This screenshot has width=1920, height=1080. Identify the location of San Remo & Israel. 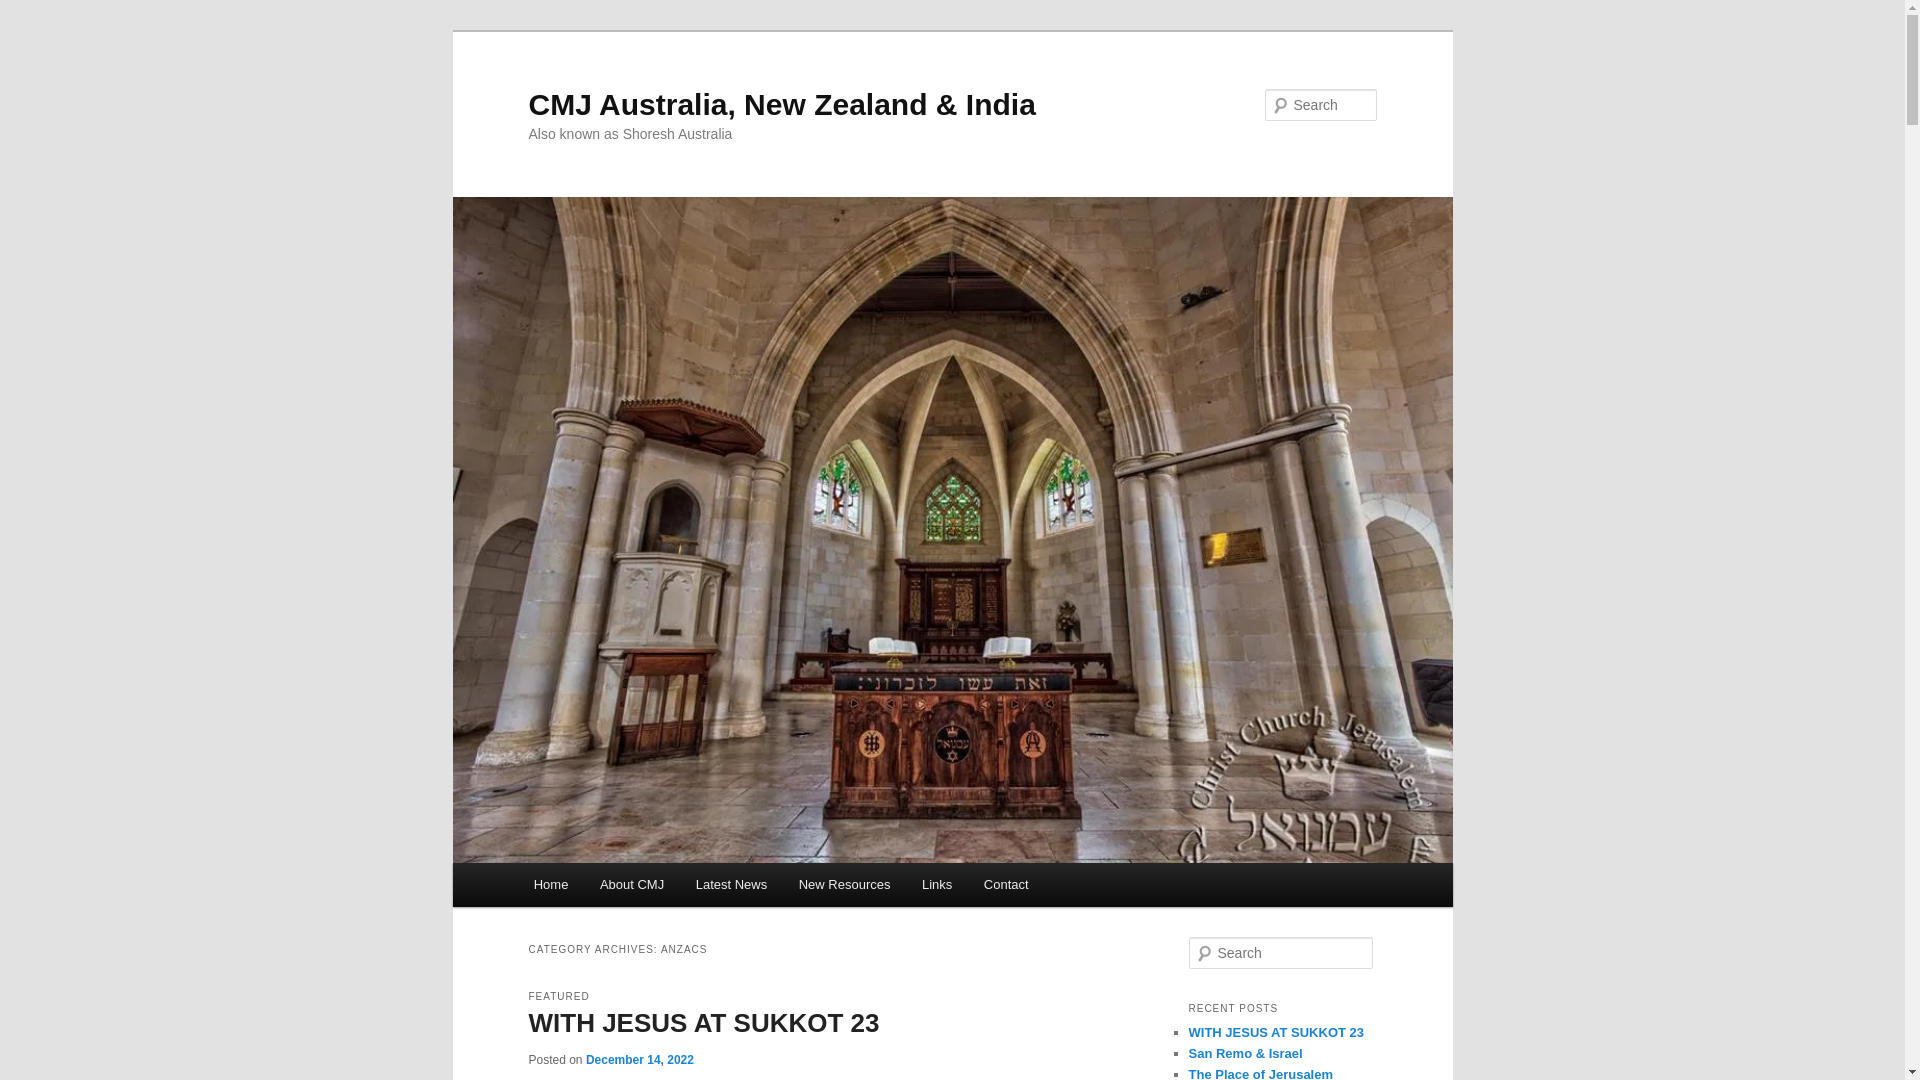
(1245, 1054).